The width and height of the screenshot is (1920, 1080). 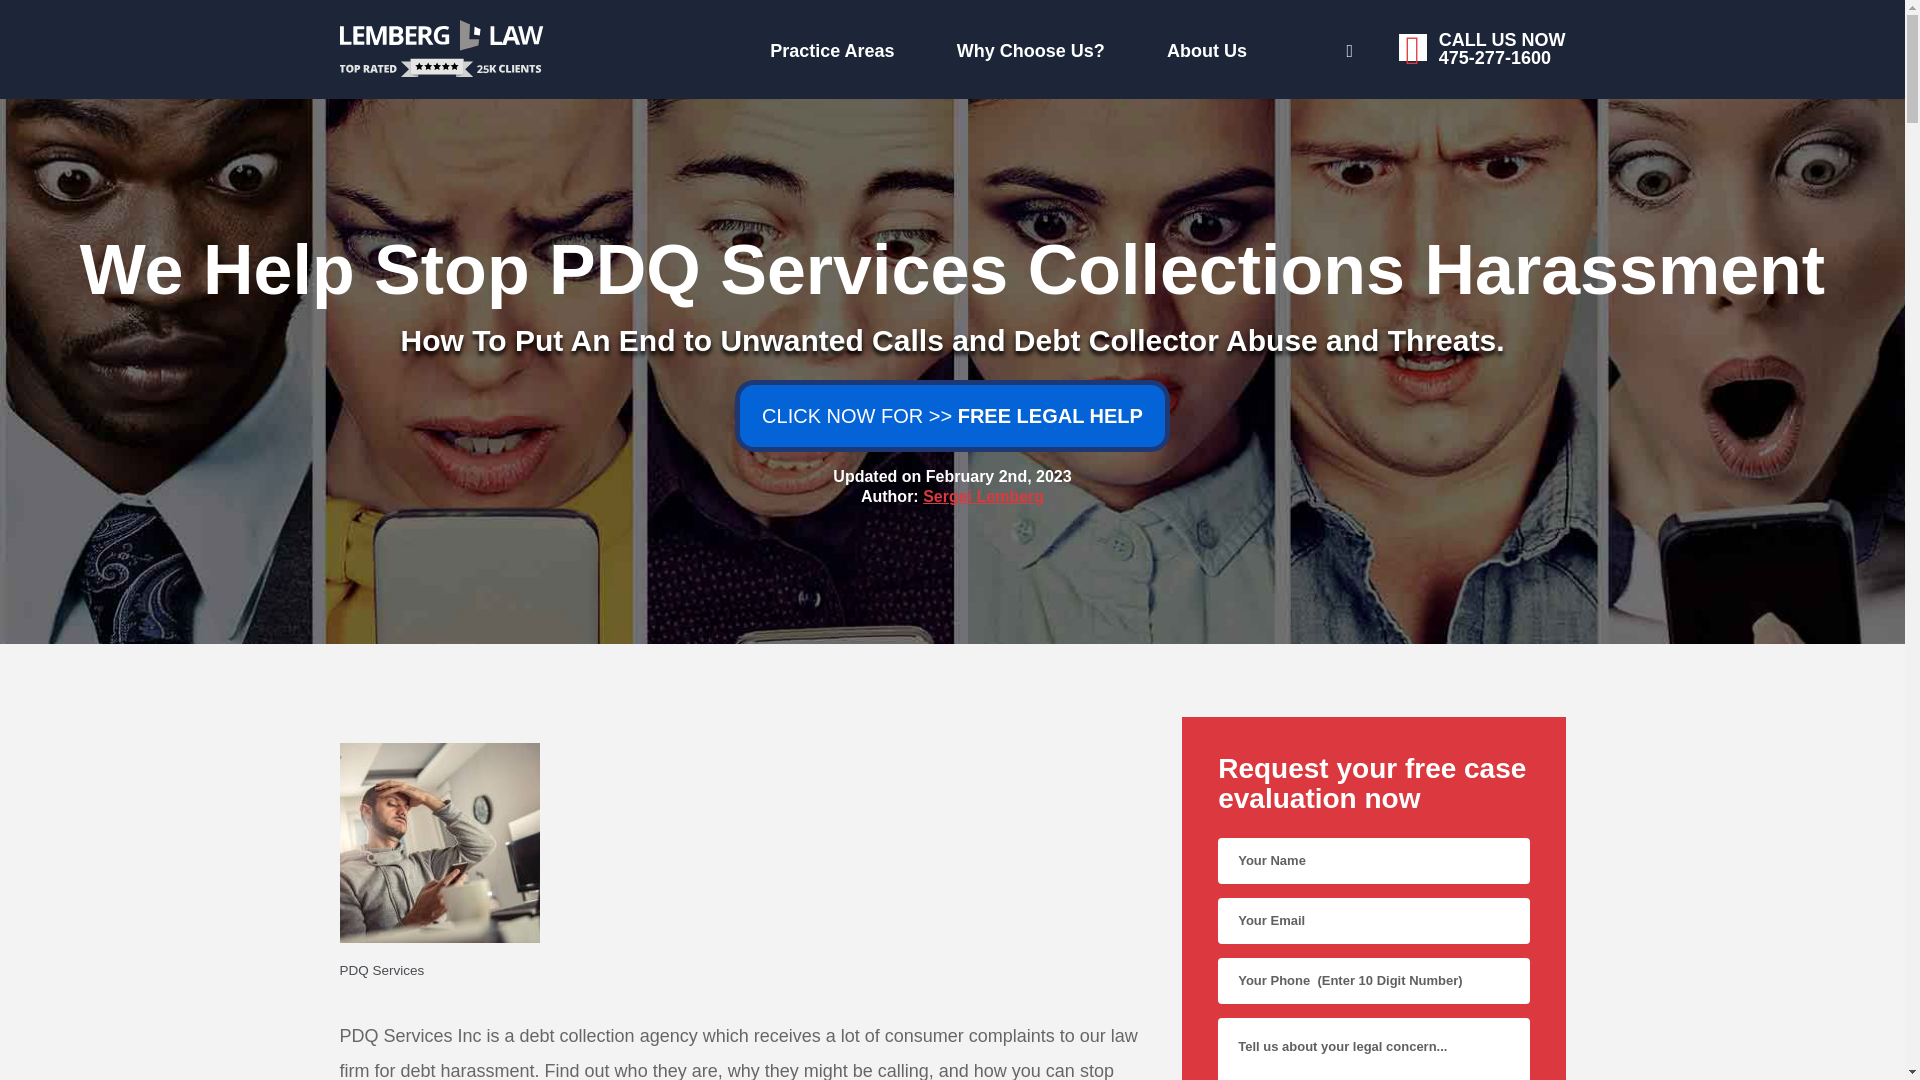 I want to click on Sergei Lemberg, so click(x=984, y=496).